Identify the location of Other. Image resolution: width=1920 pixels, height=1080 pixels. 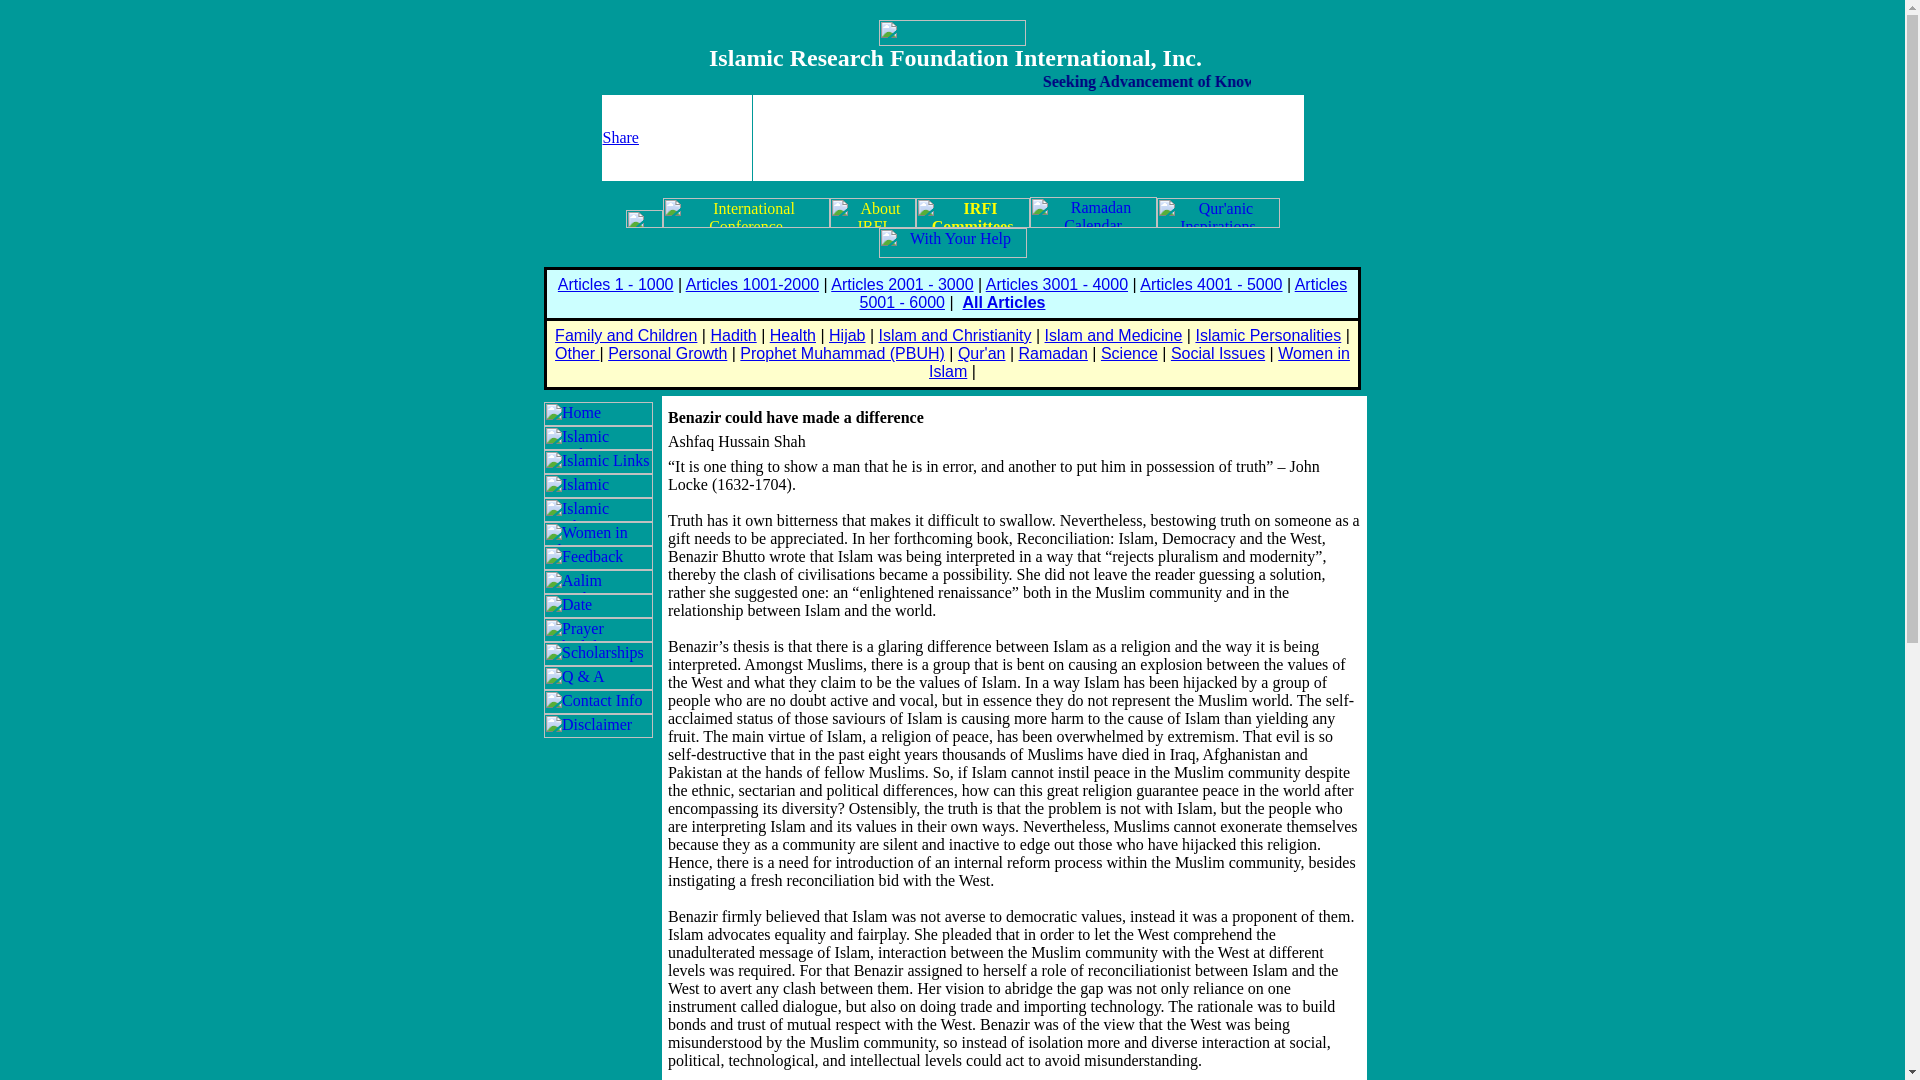
(576, 352).